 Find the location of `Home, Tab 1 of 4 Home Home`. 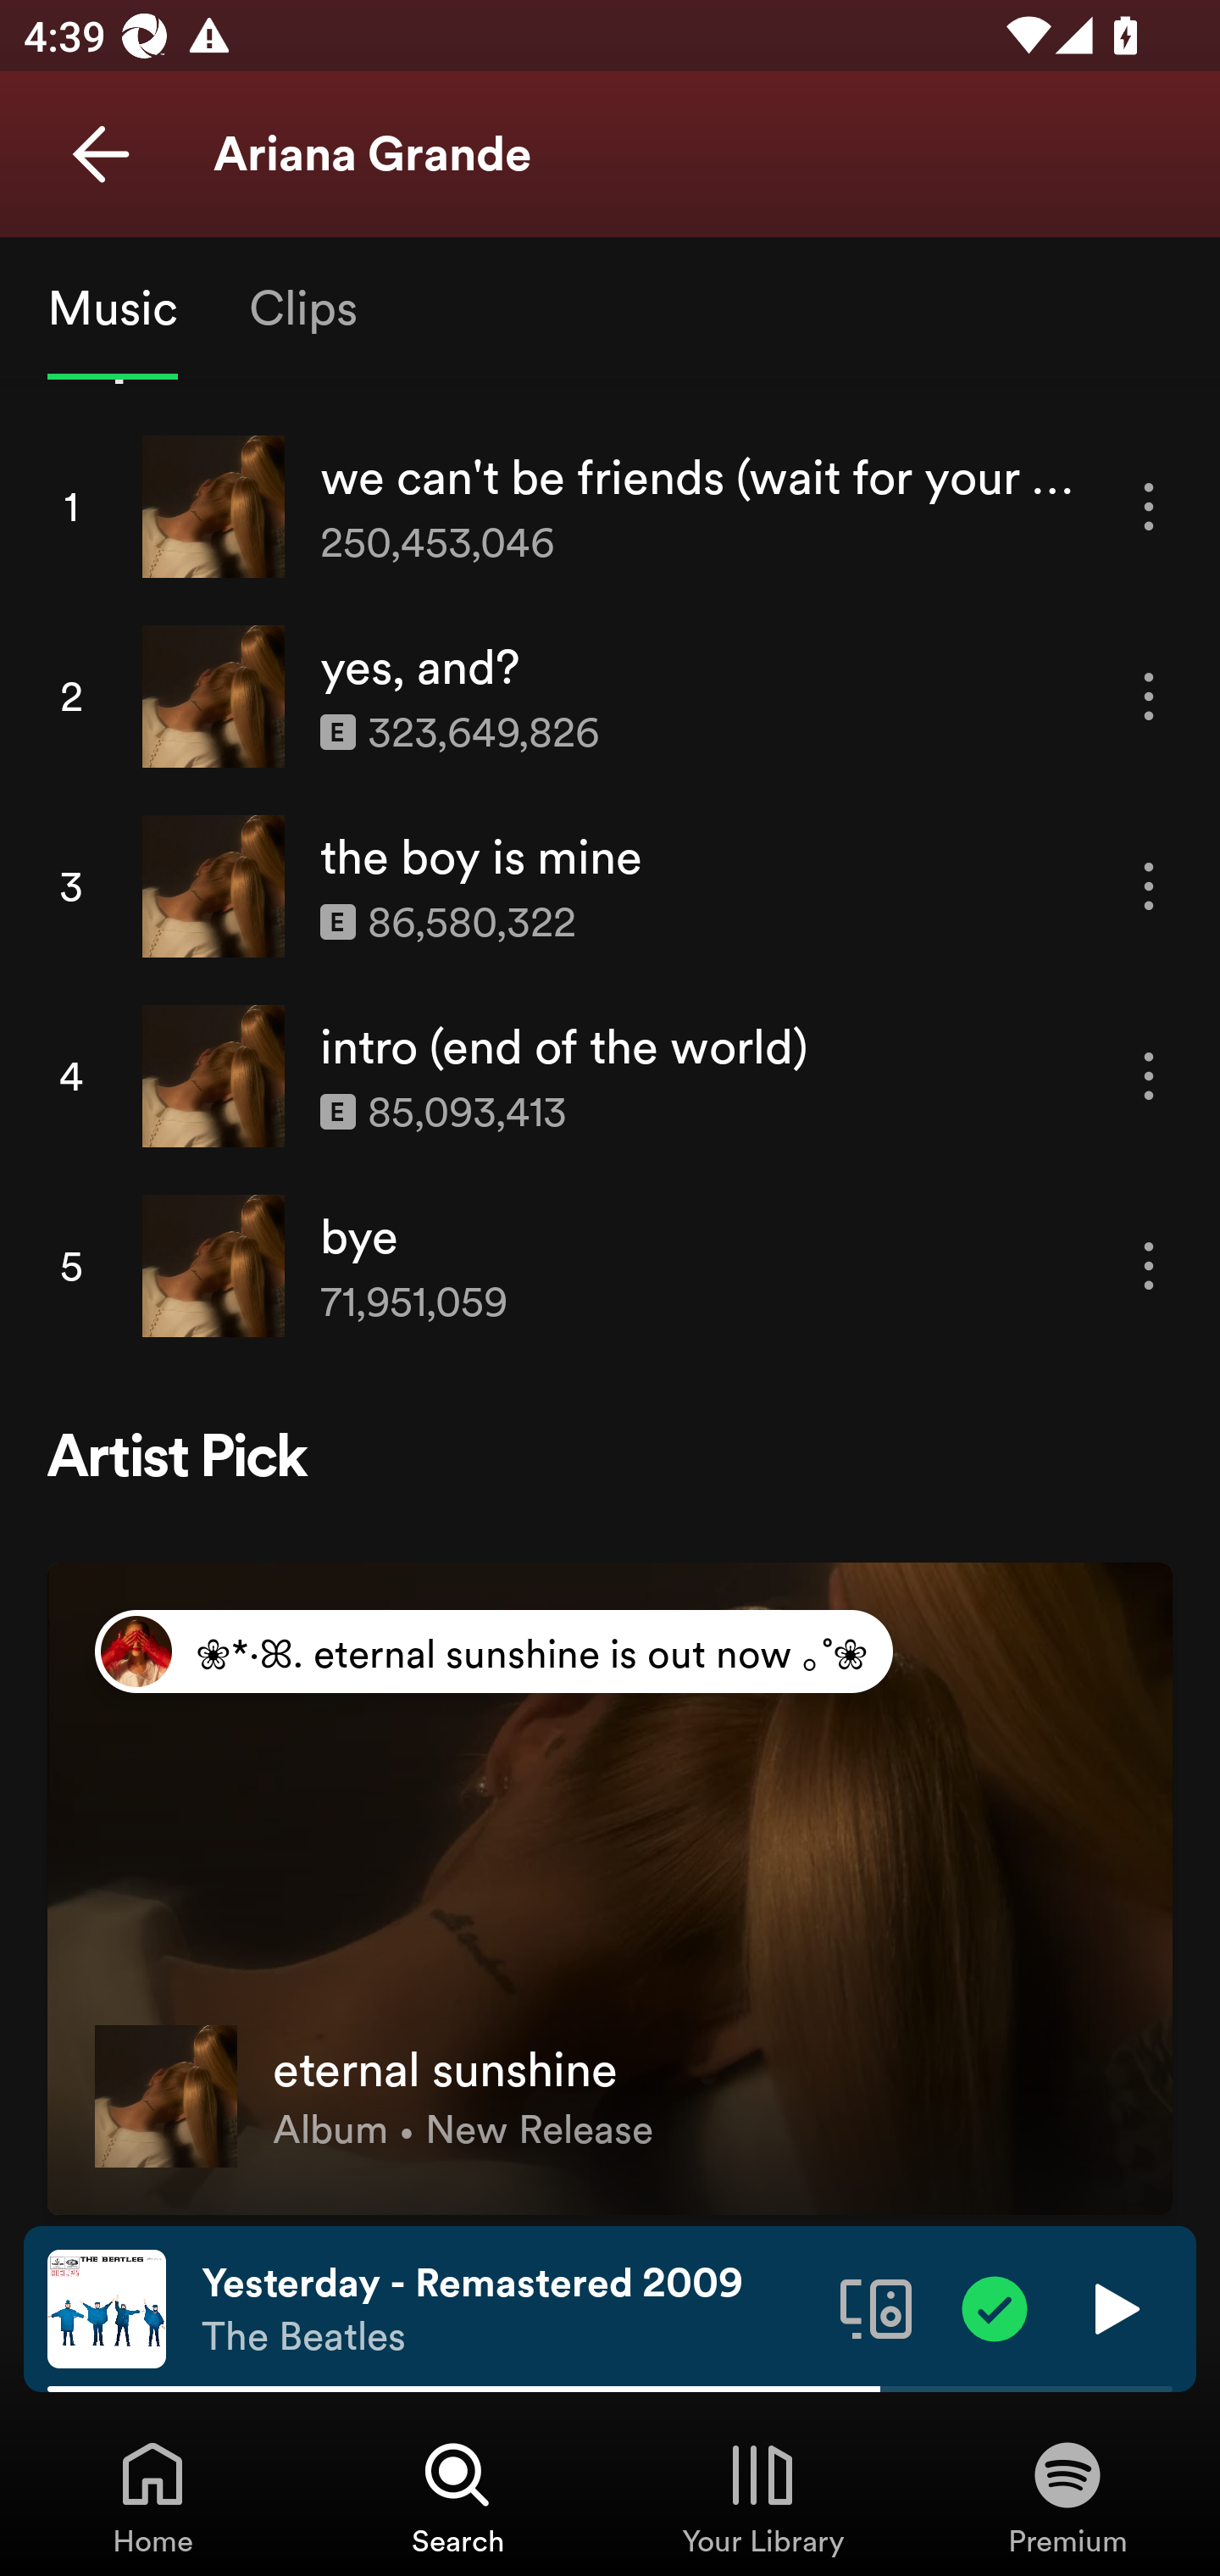

Home, Tab 1 of 4 Home Home is located at coordinates (152, 2496).